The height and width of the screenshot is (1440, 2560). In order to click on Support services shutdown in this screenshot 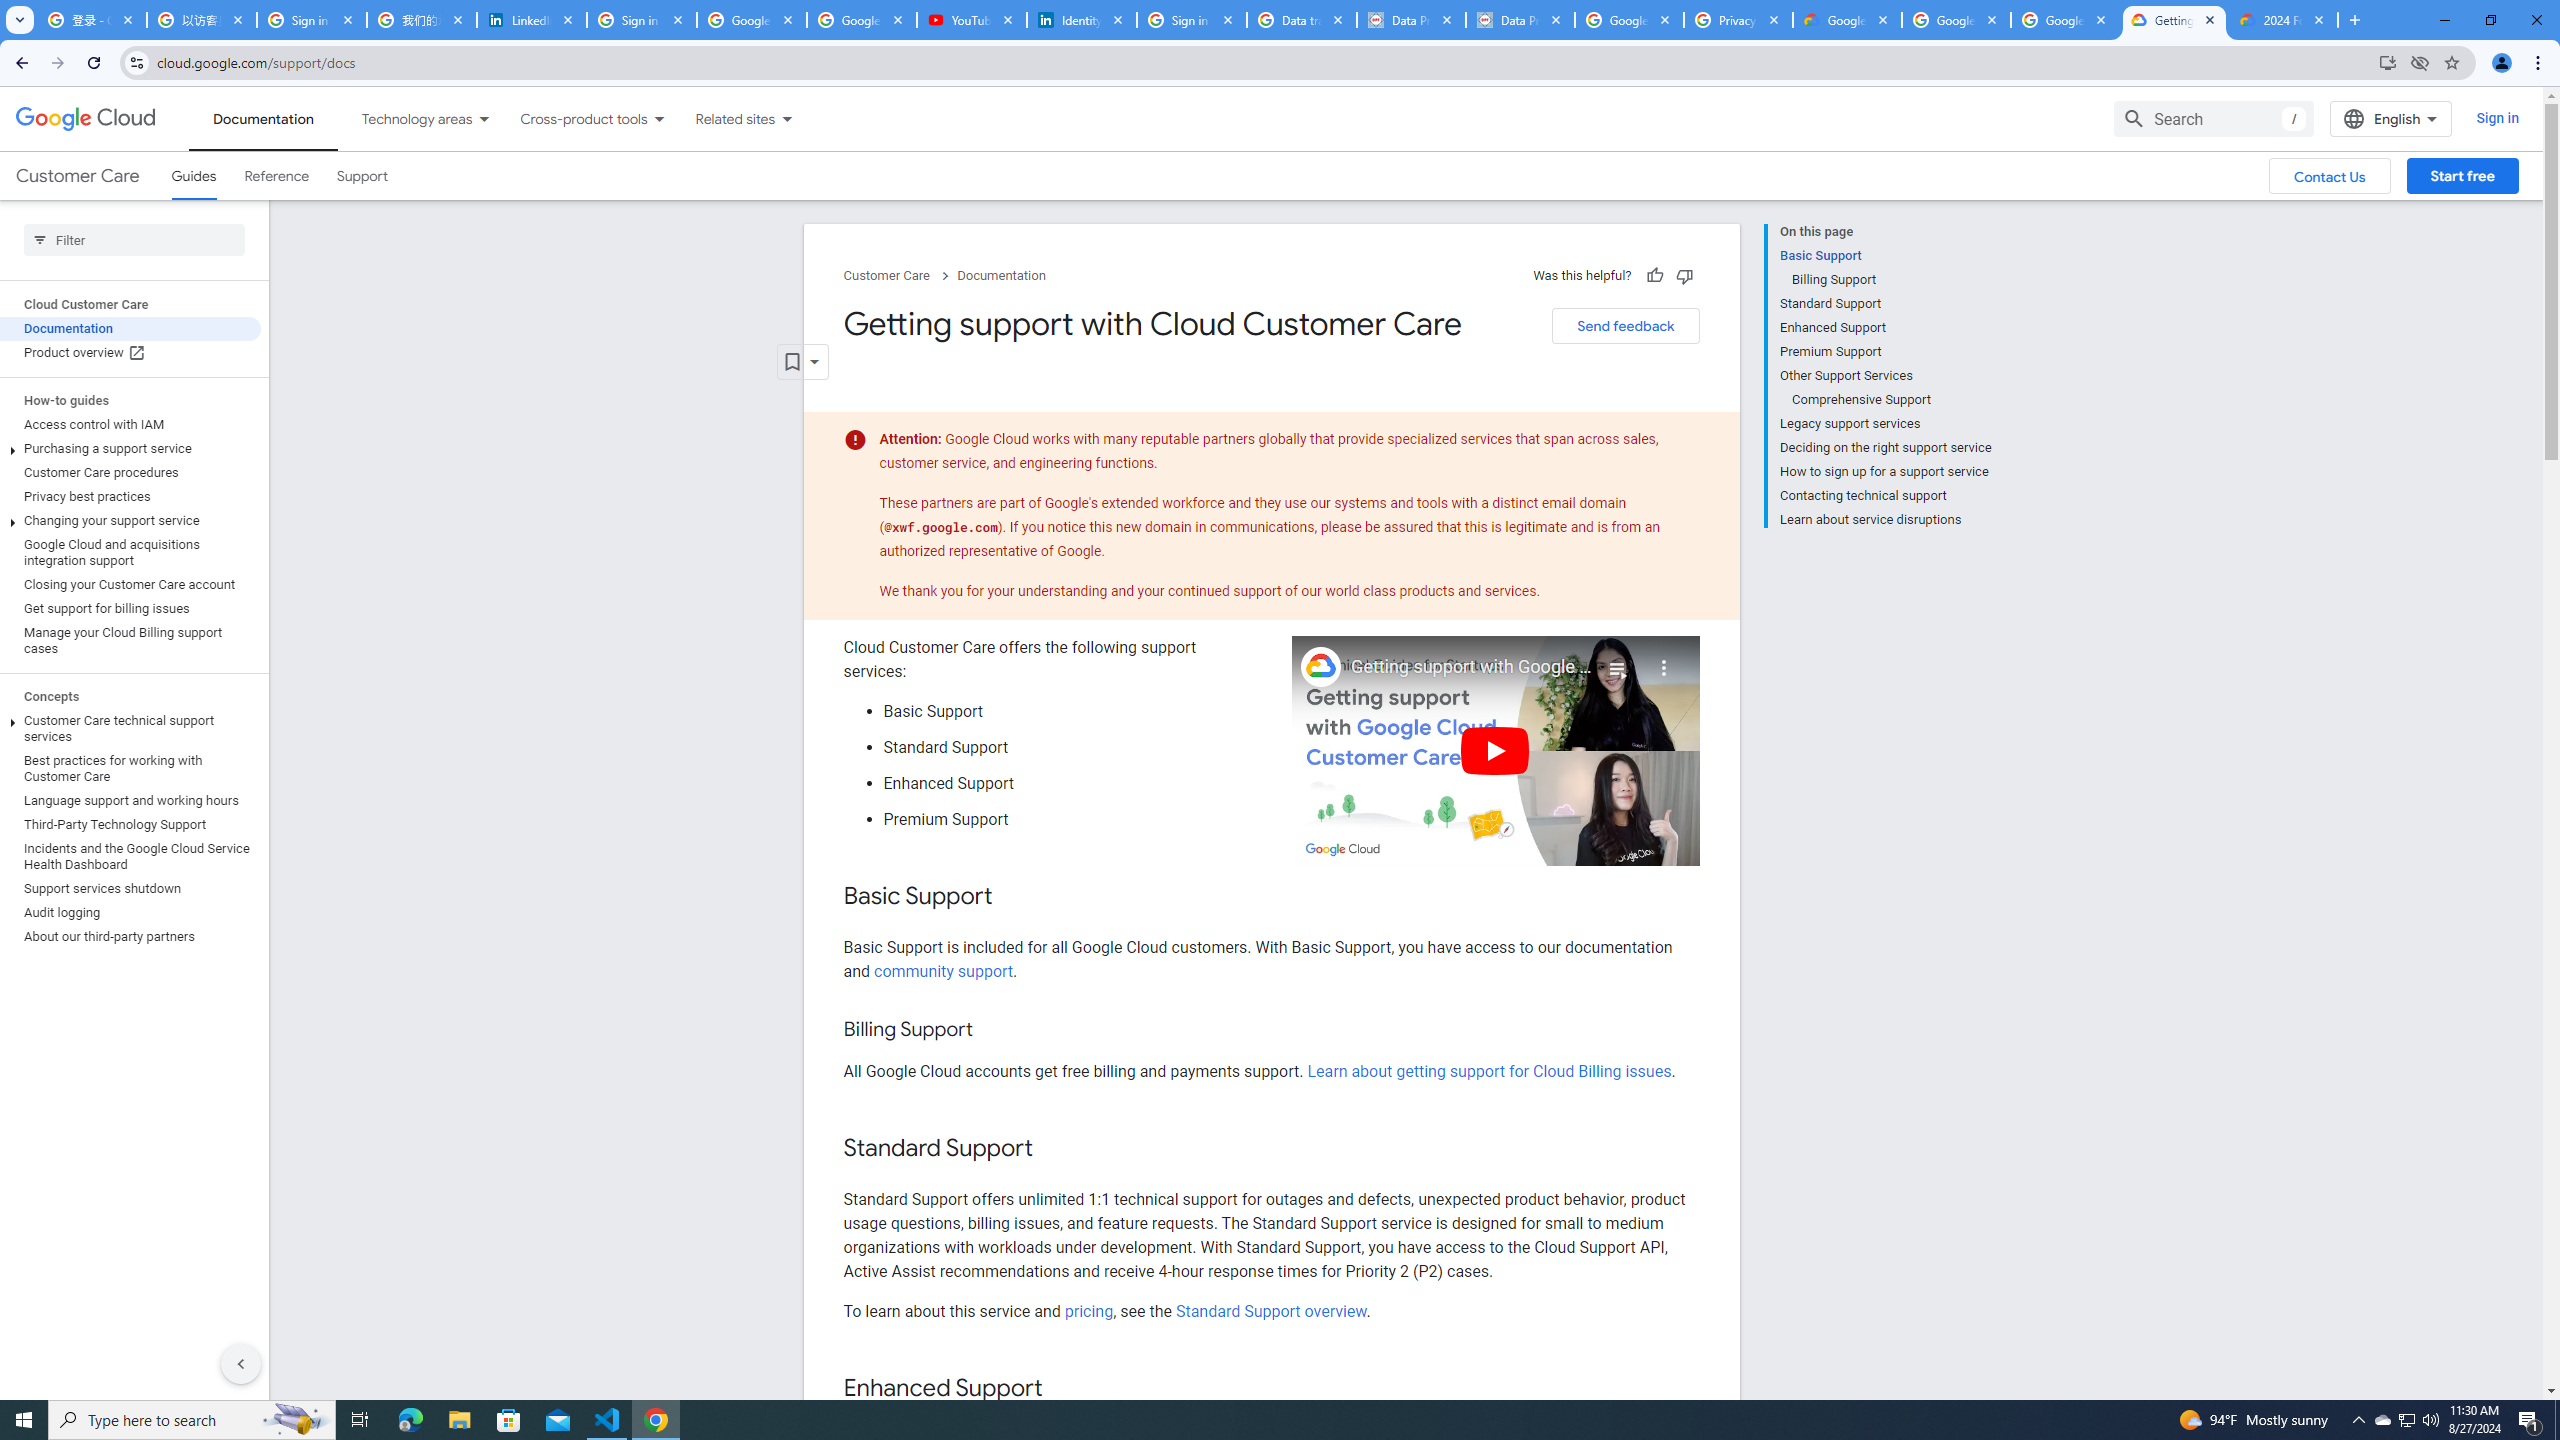, I will do `click(130, 888)`.